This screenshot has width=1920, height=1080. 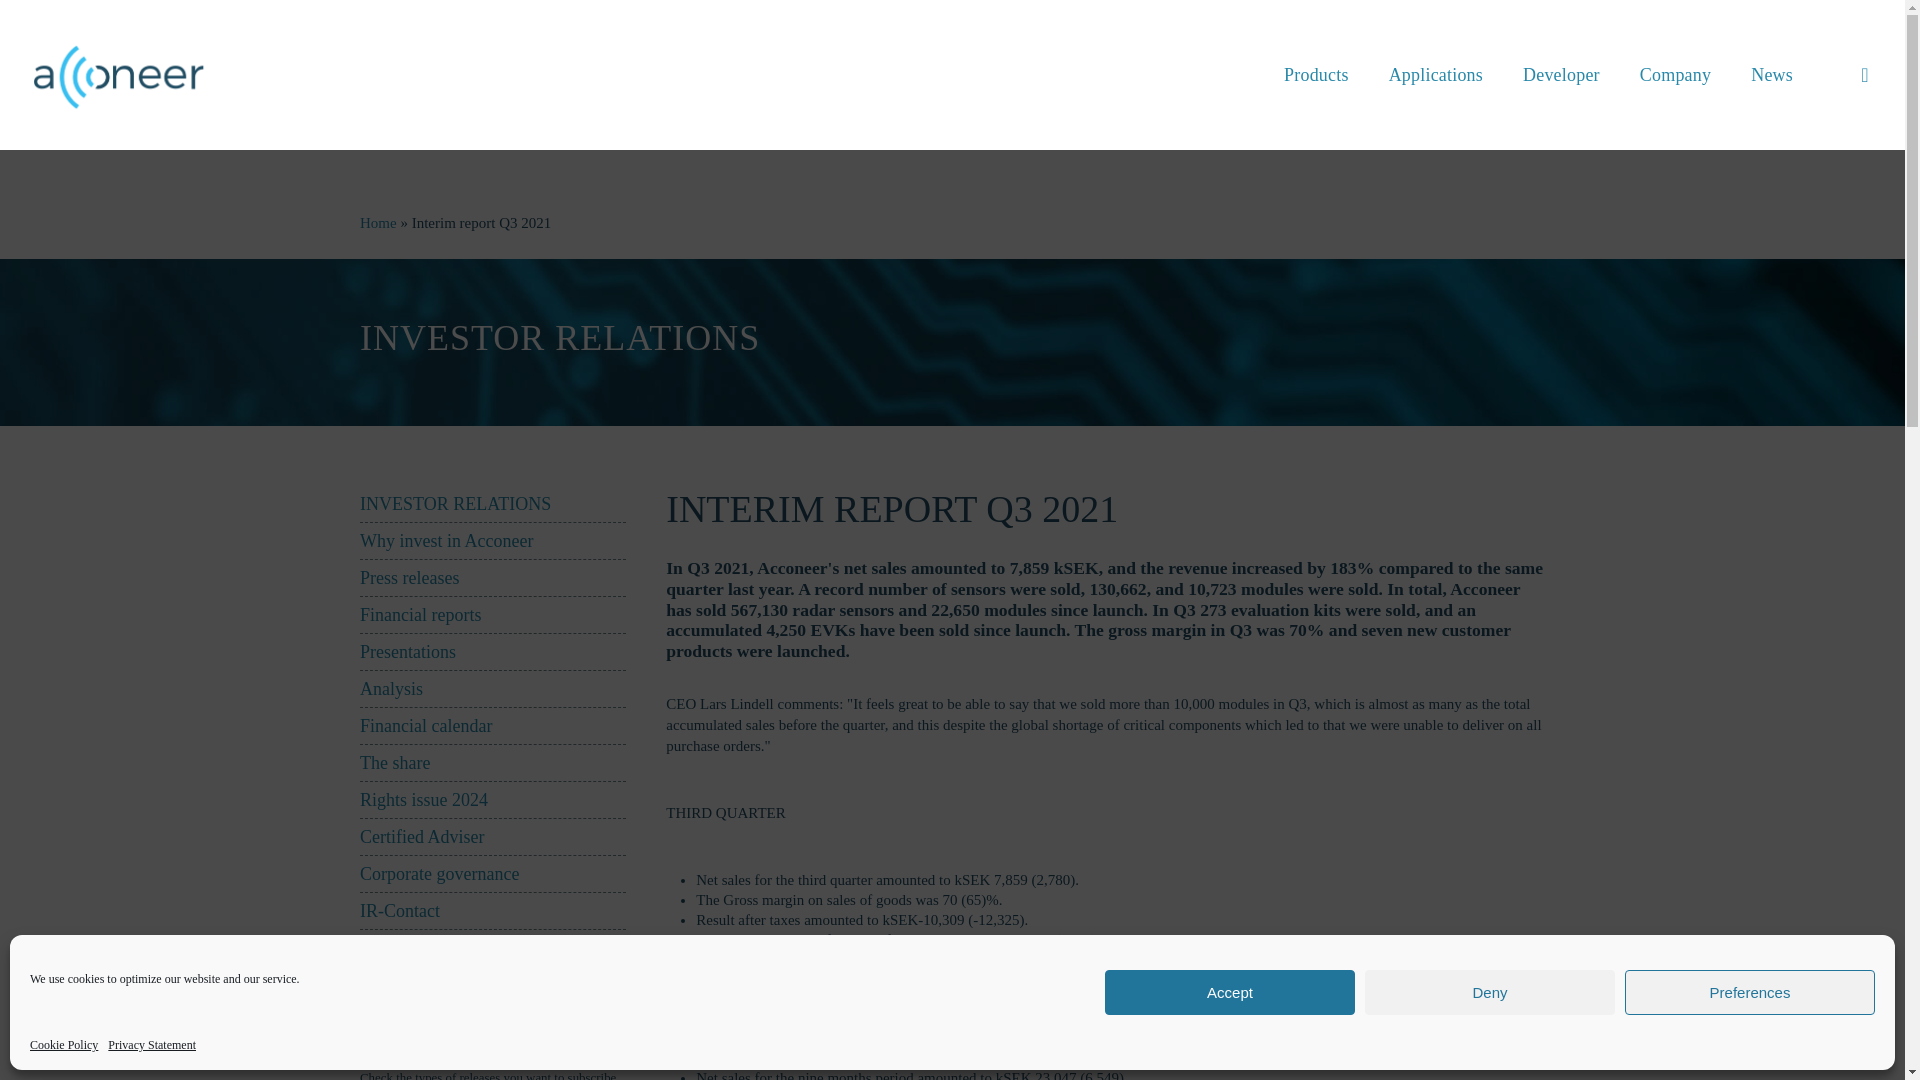 I want to click on Company, so click(x=1676, y=74).